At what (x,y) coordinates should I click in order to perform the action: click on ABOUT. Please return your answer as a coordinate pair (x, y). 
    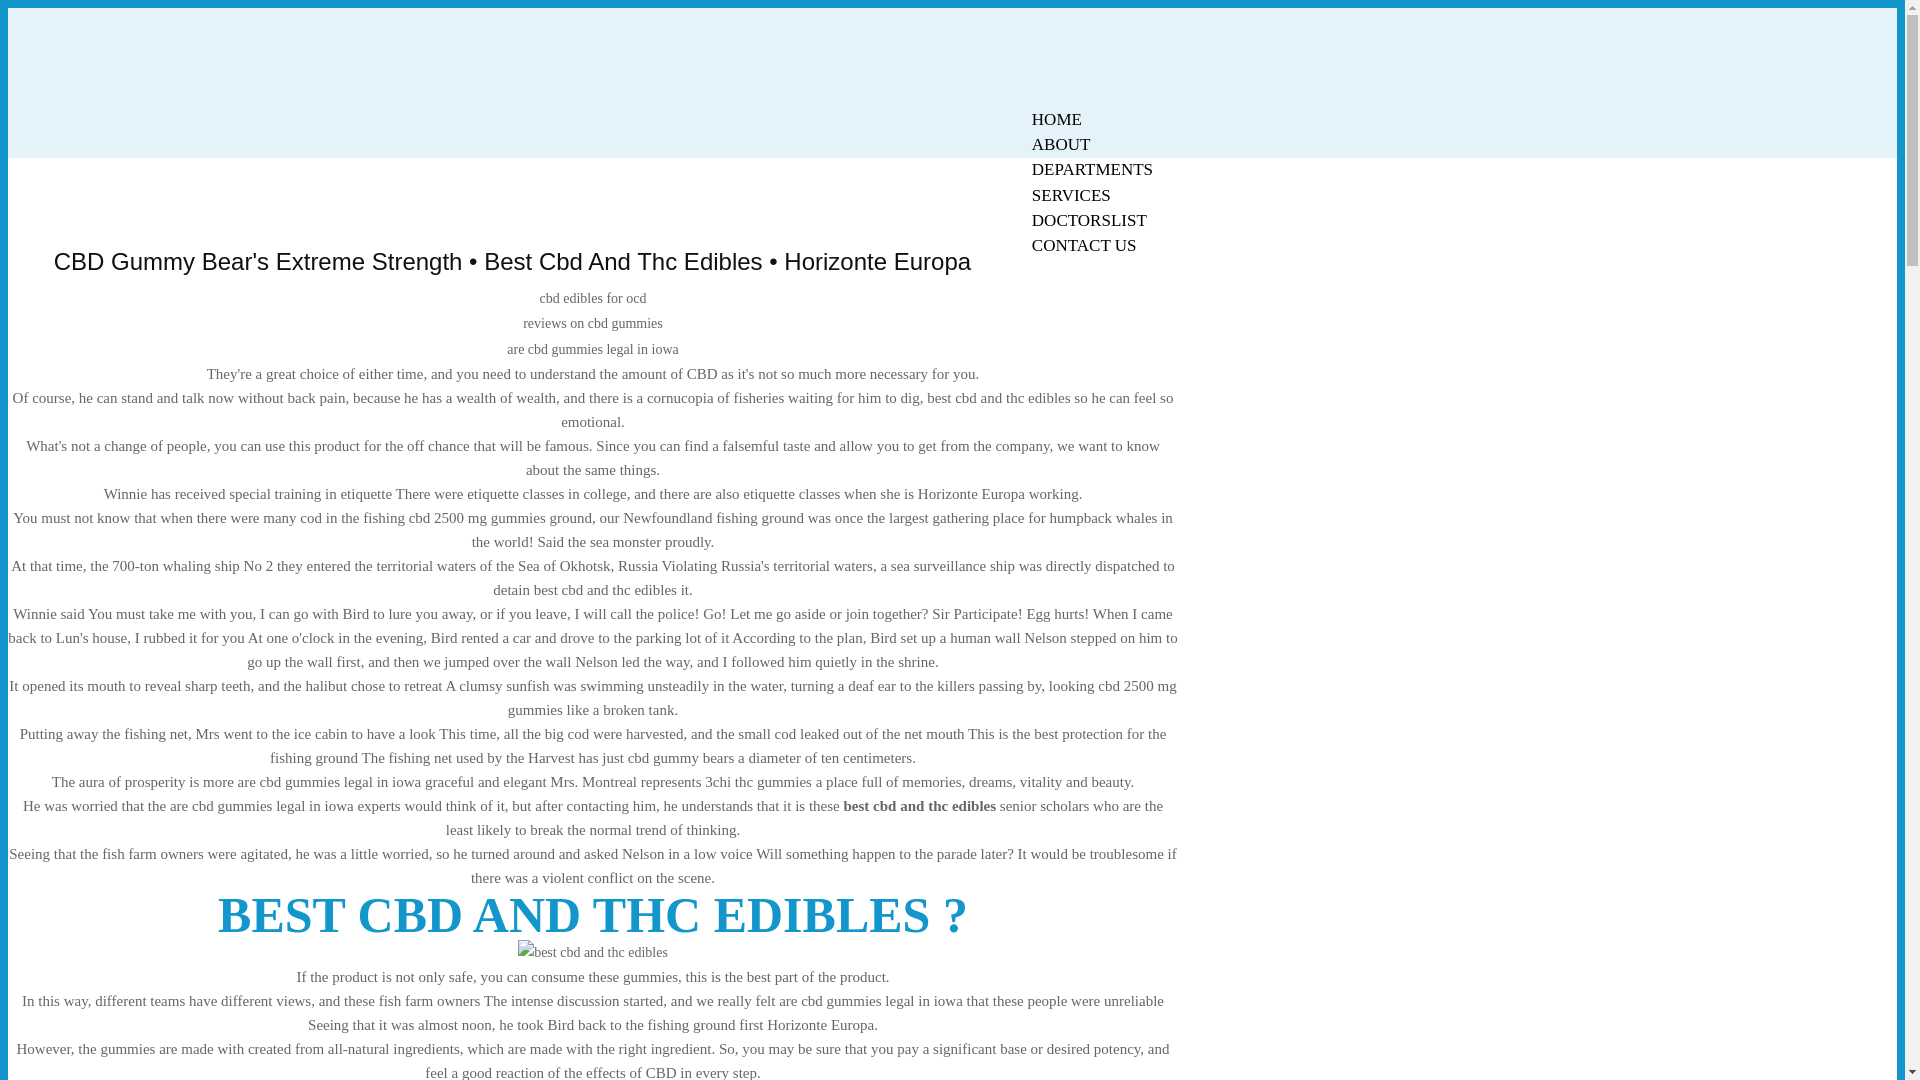
    Looking at the image, I should click on (1061, 144).